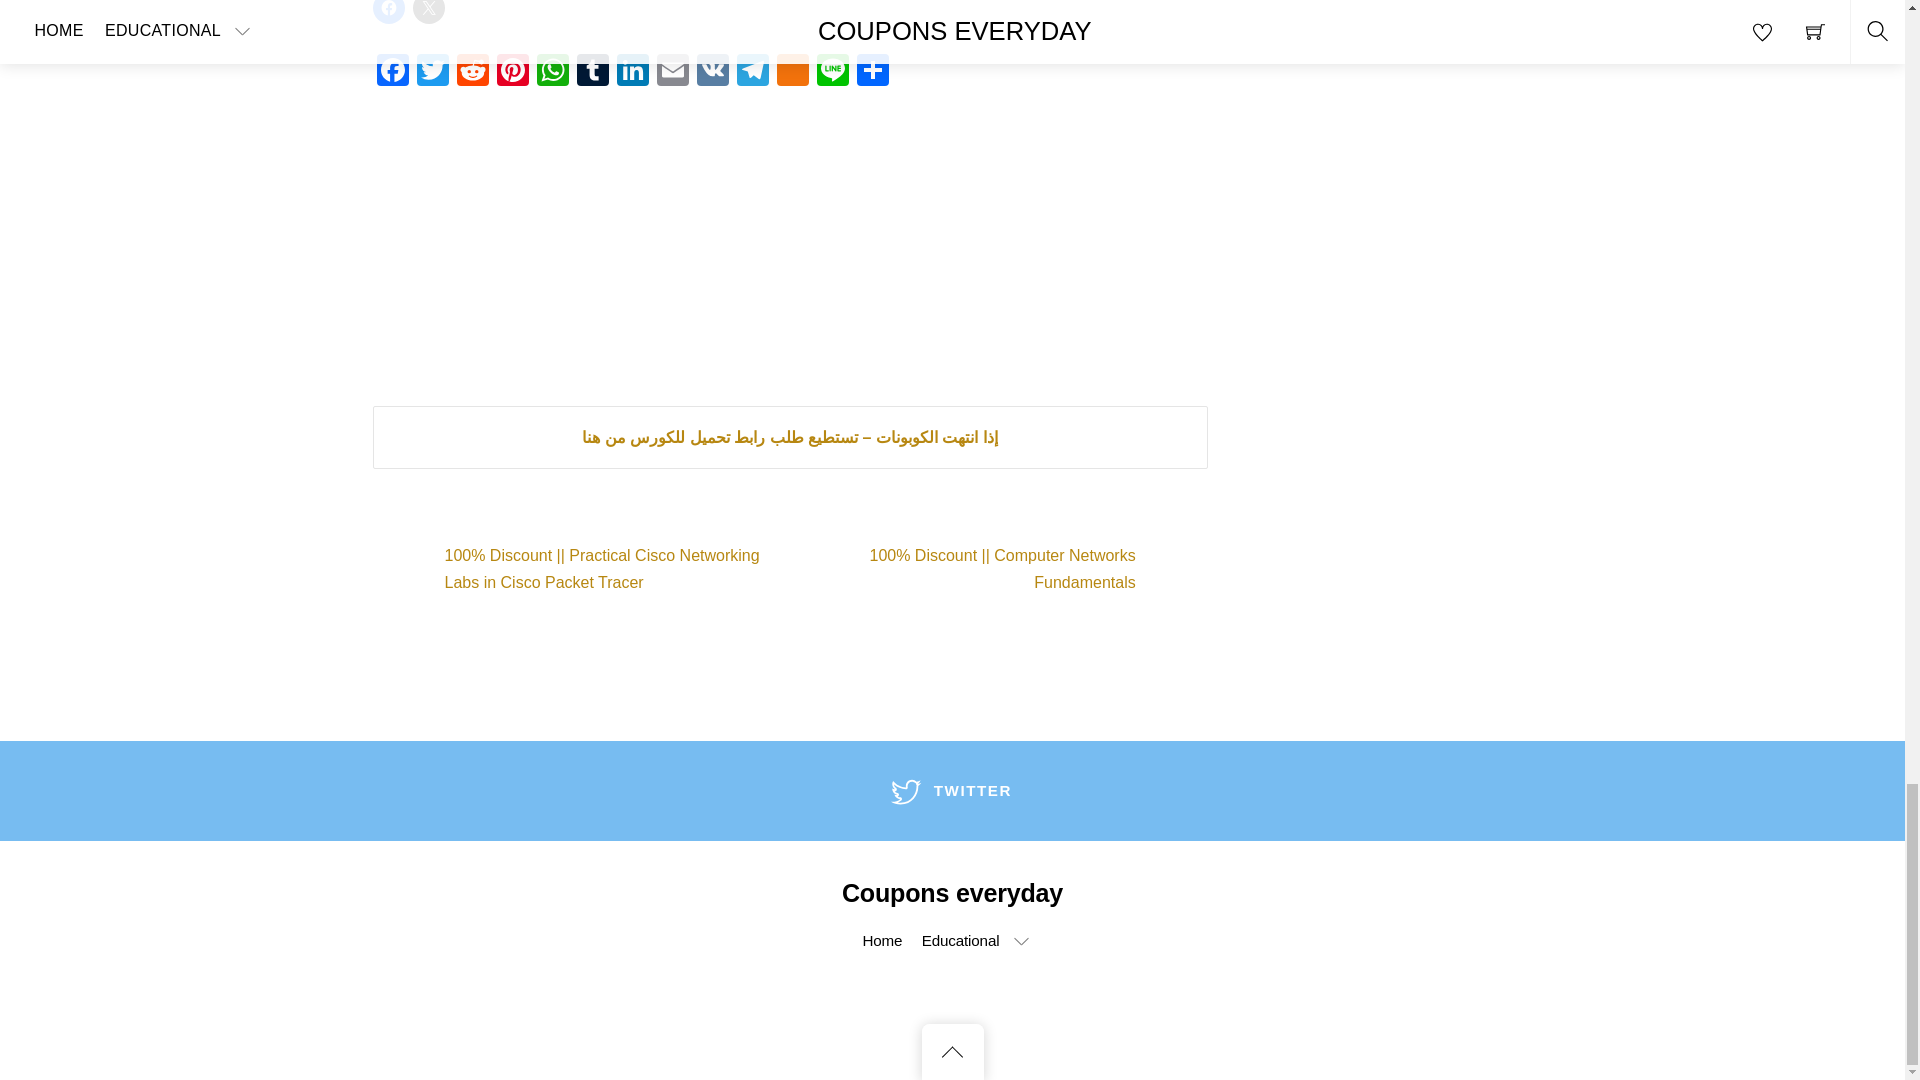 Image resolution: width=1920 pixels, height=1080 pixels. Describe the element at coordinates (592, 72) in the screenshot. I see `Tumblr` at that location.